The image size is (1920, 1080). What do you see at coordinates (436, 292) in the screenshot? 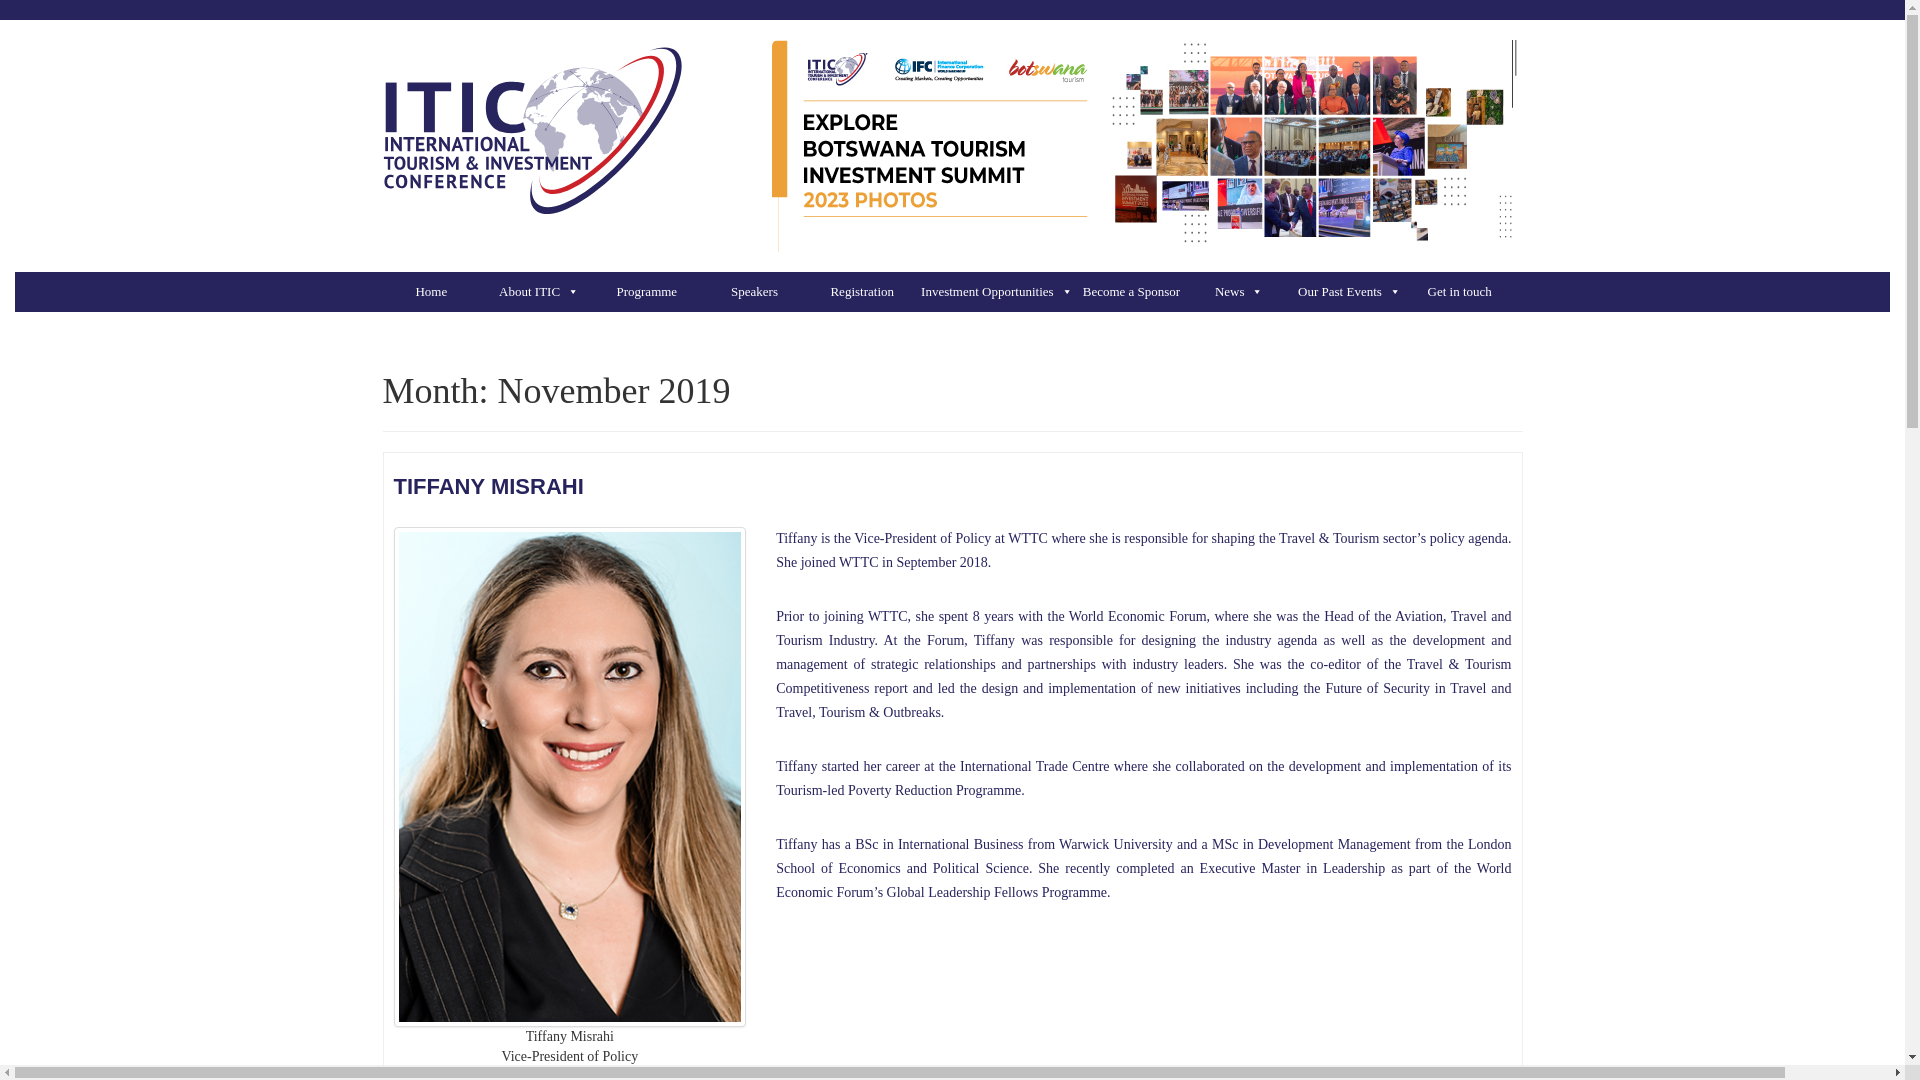
I see `Home` at bounding box center [436, 292].